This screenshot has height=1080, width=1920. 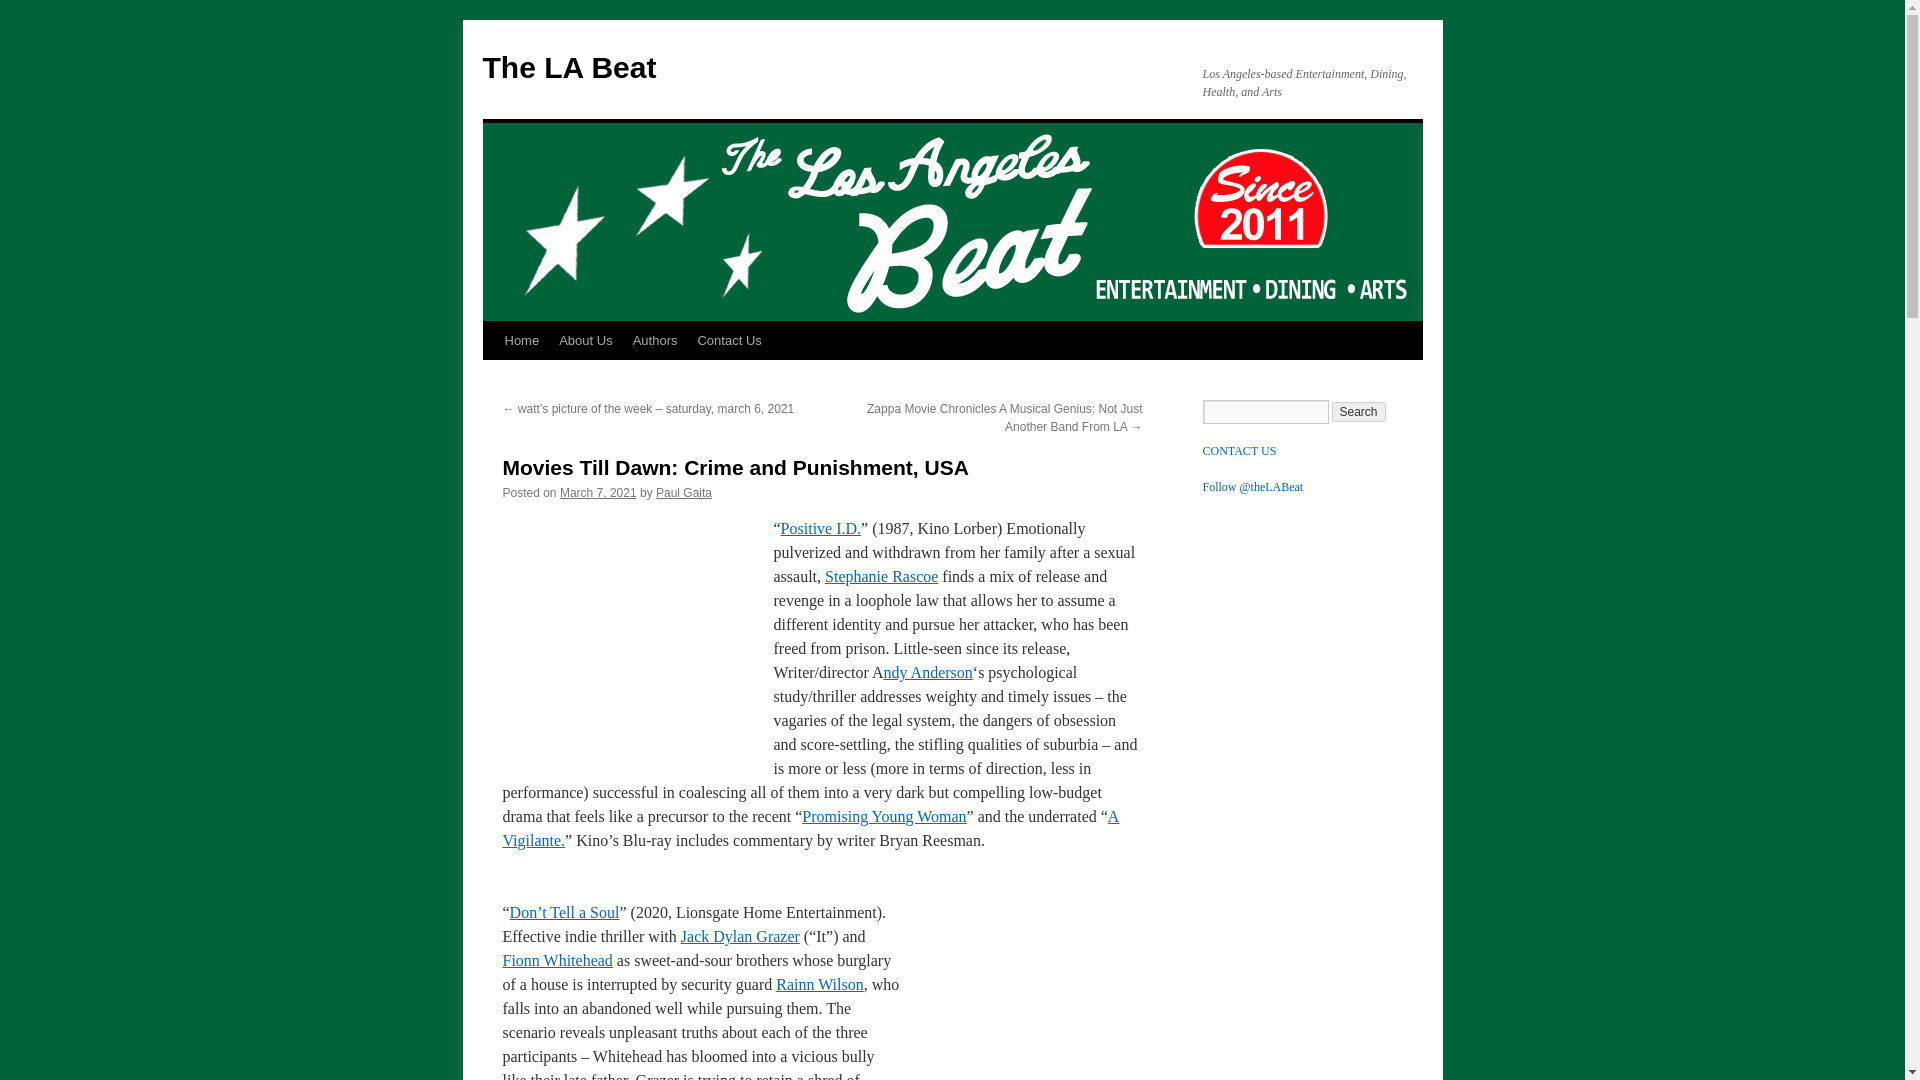 What do you see at coordinates (568, 67) in the screenshot?
I see `The LA Beat` at bounding box center [568, 67].